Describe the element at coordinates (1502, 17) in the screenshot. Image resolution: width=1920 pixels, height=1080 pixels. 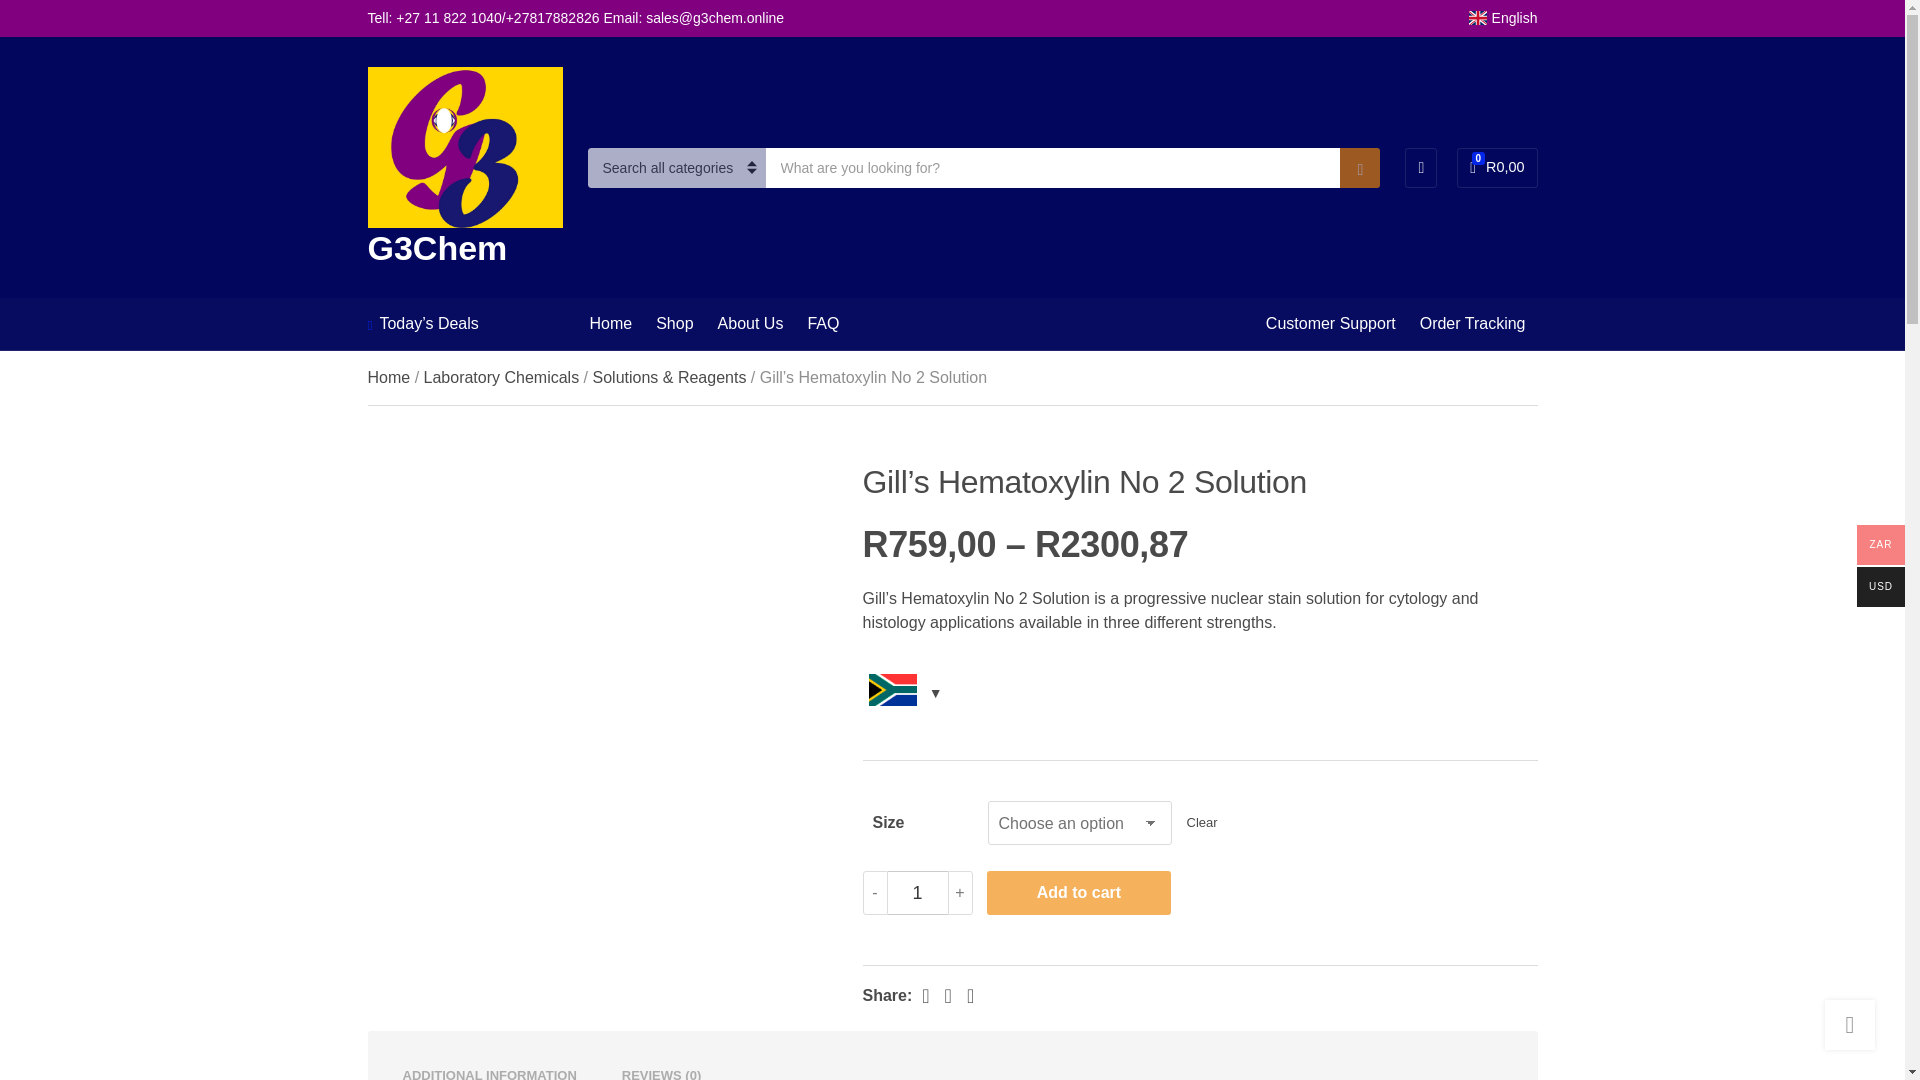
I see `About Us` at that location.